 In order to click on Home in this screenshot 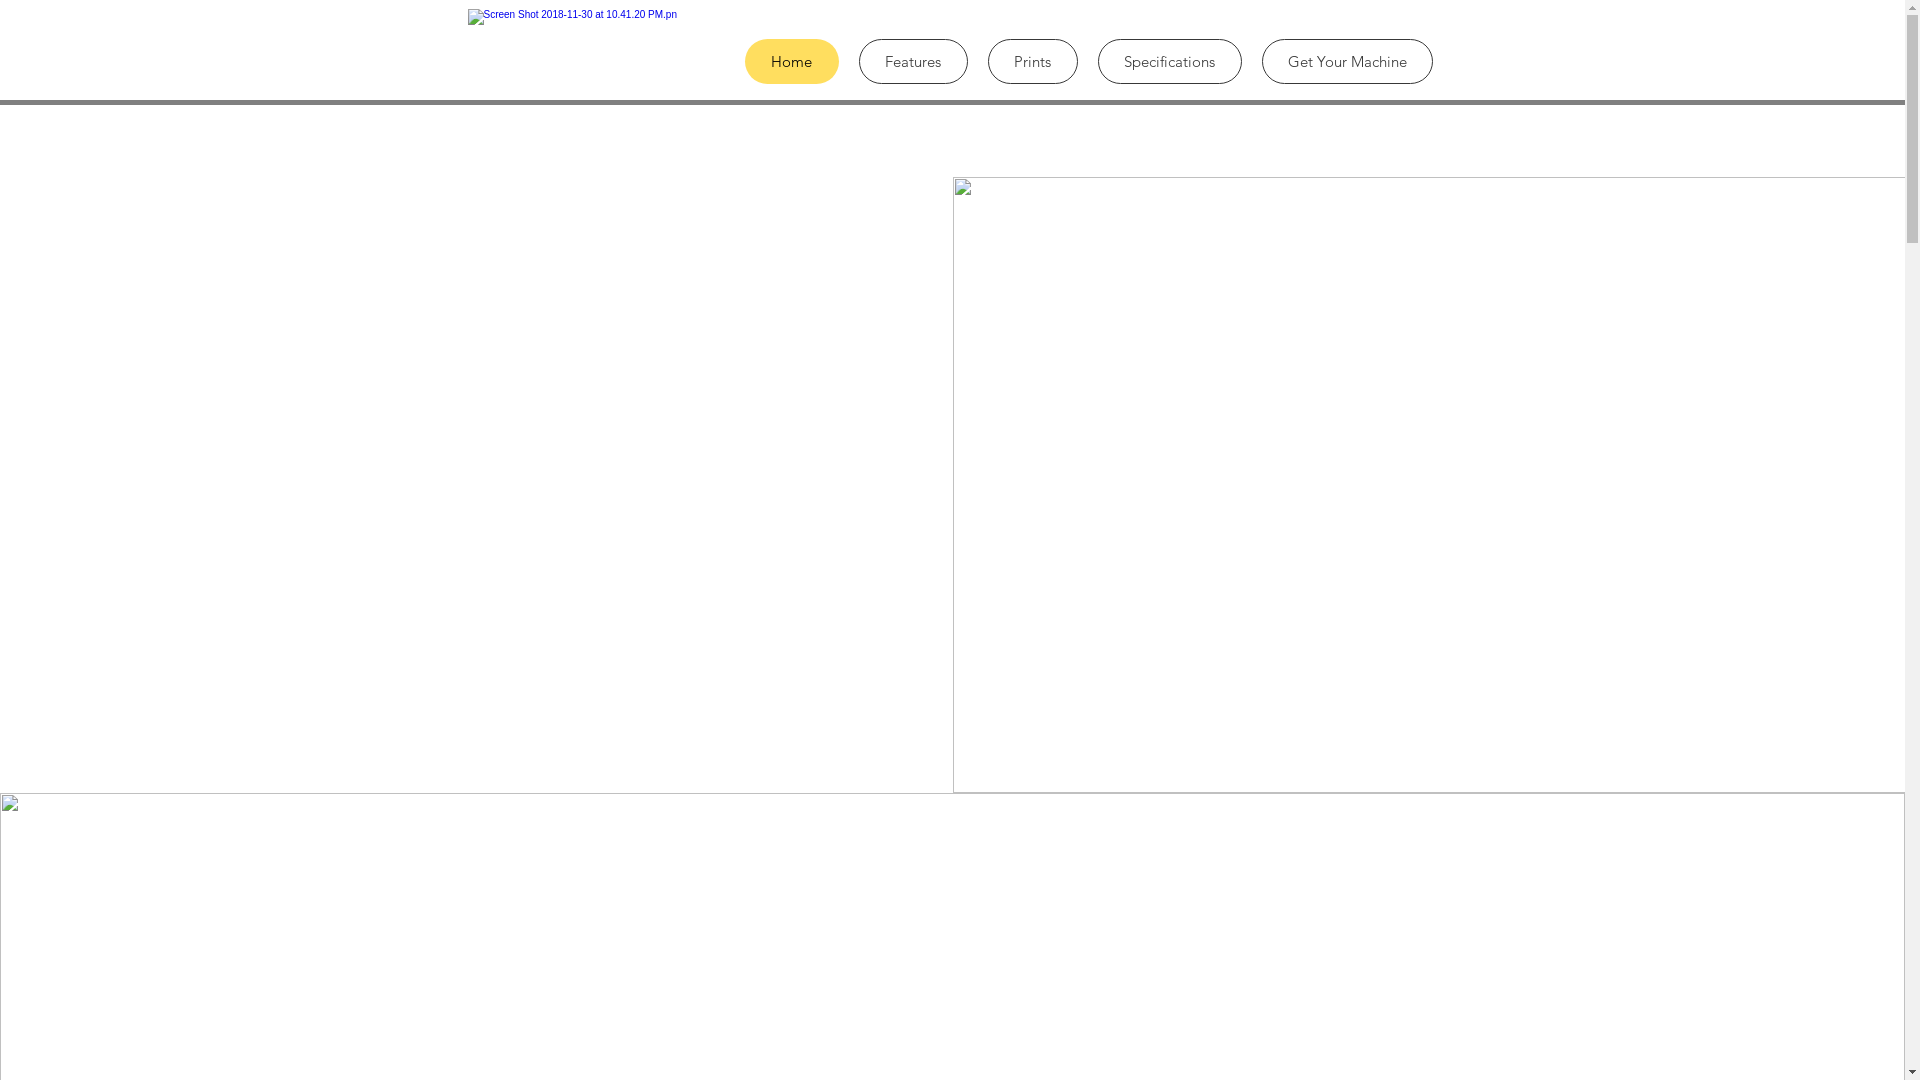, I will do `click(791, 61)`.